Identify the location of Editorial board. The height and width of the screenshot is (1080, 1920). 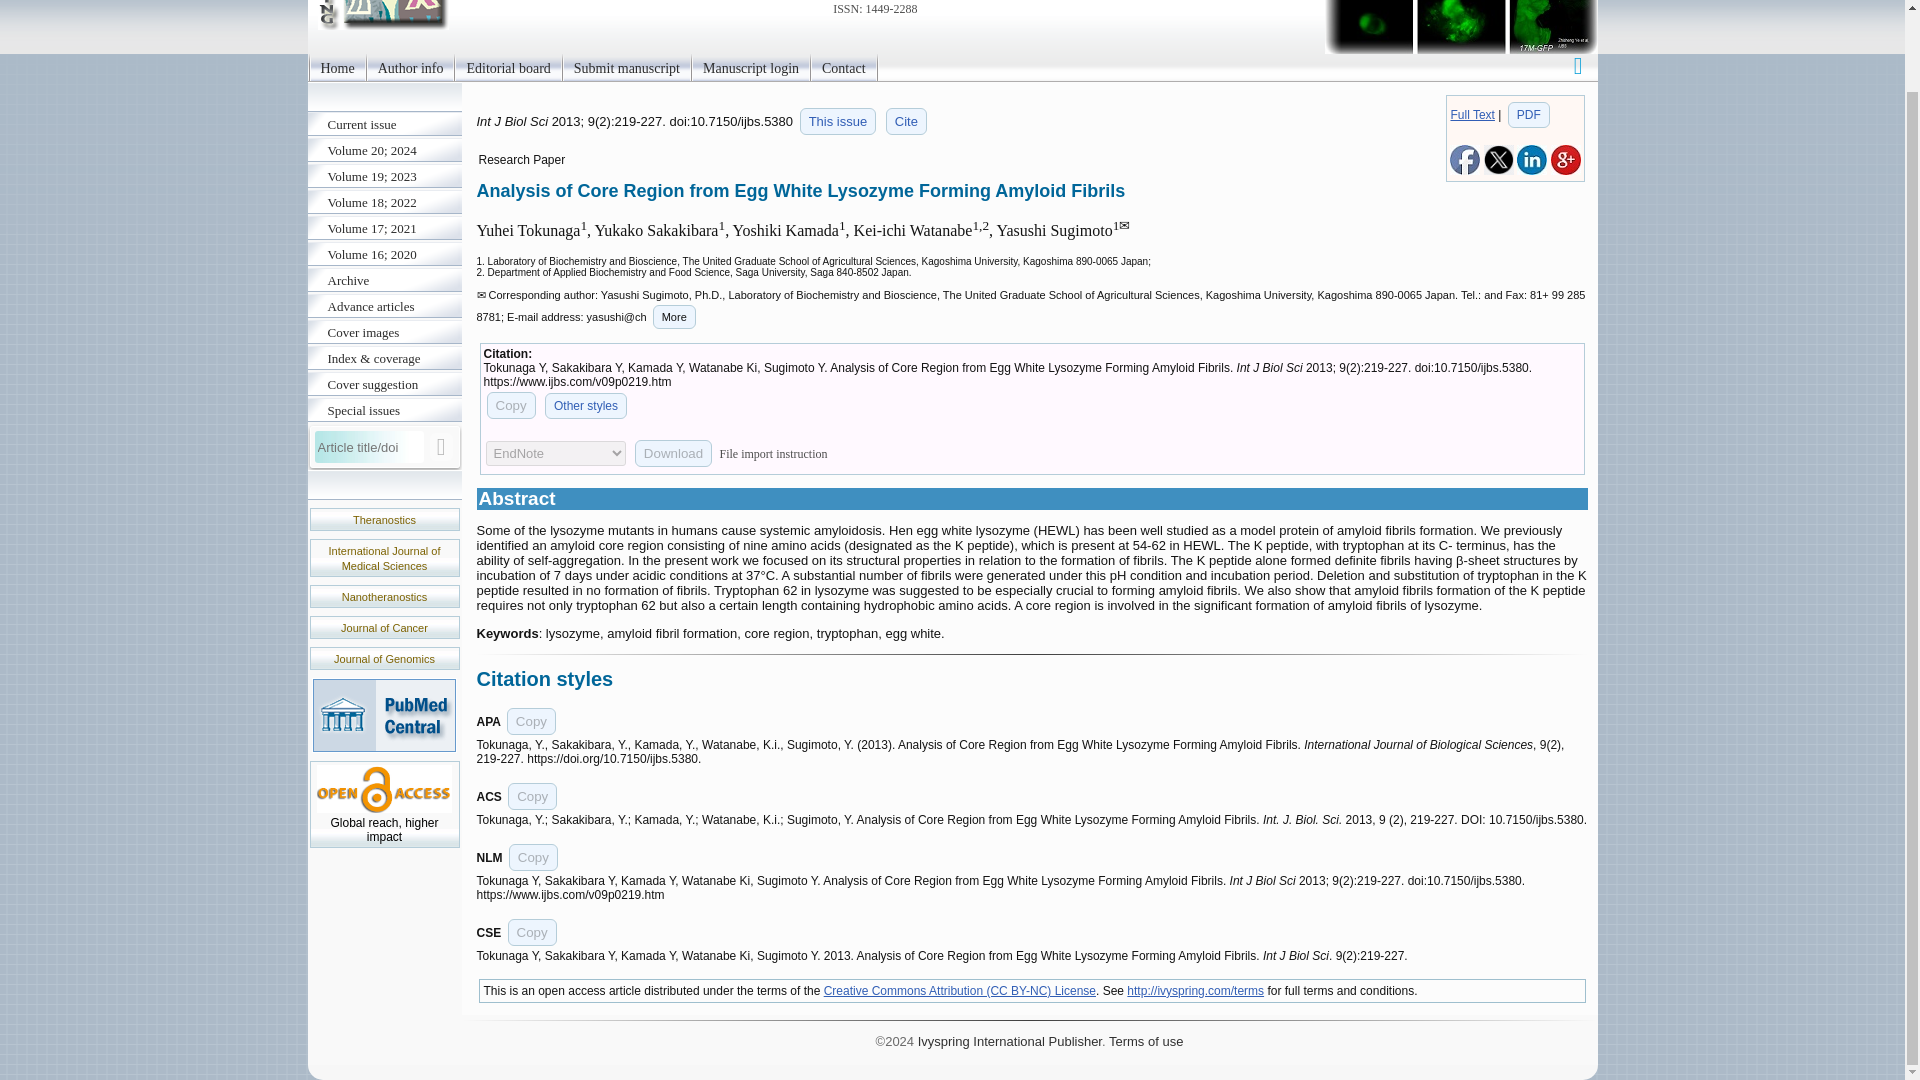
(508, 69).